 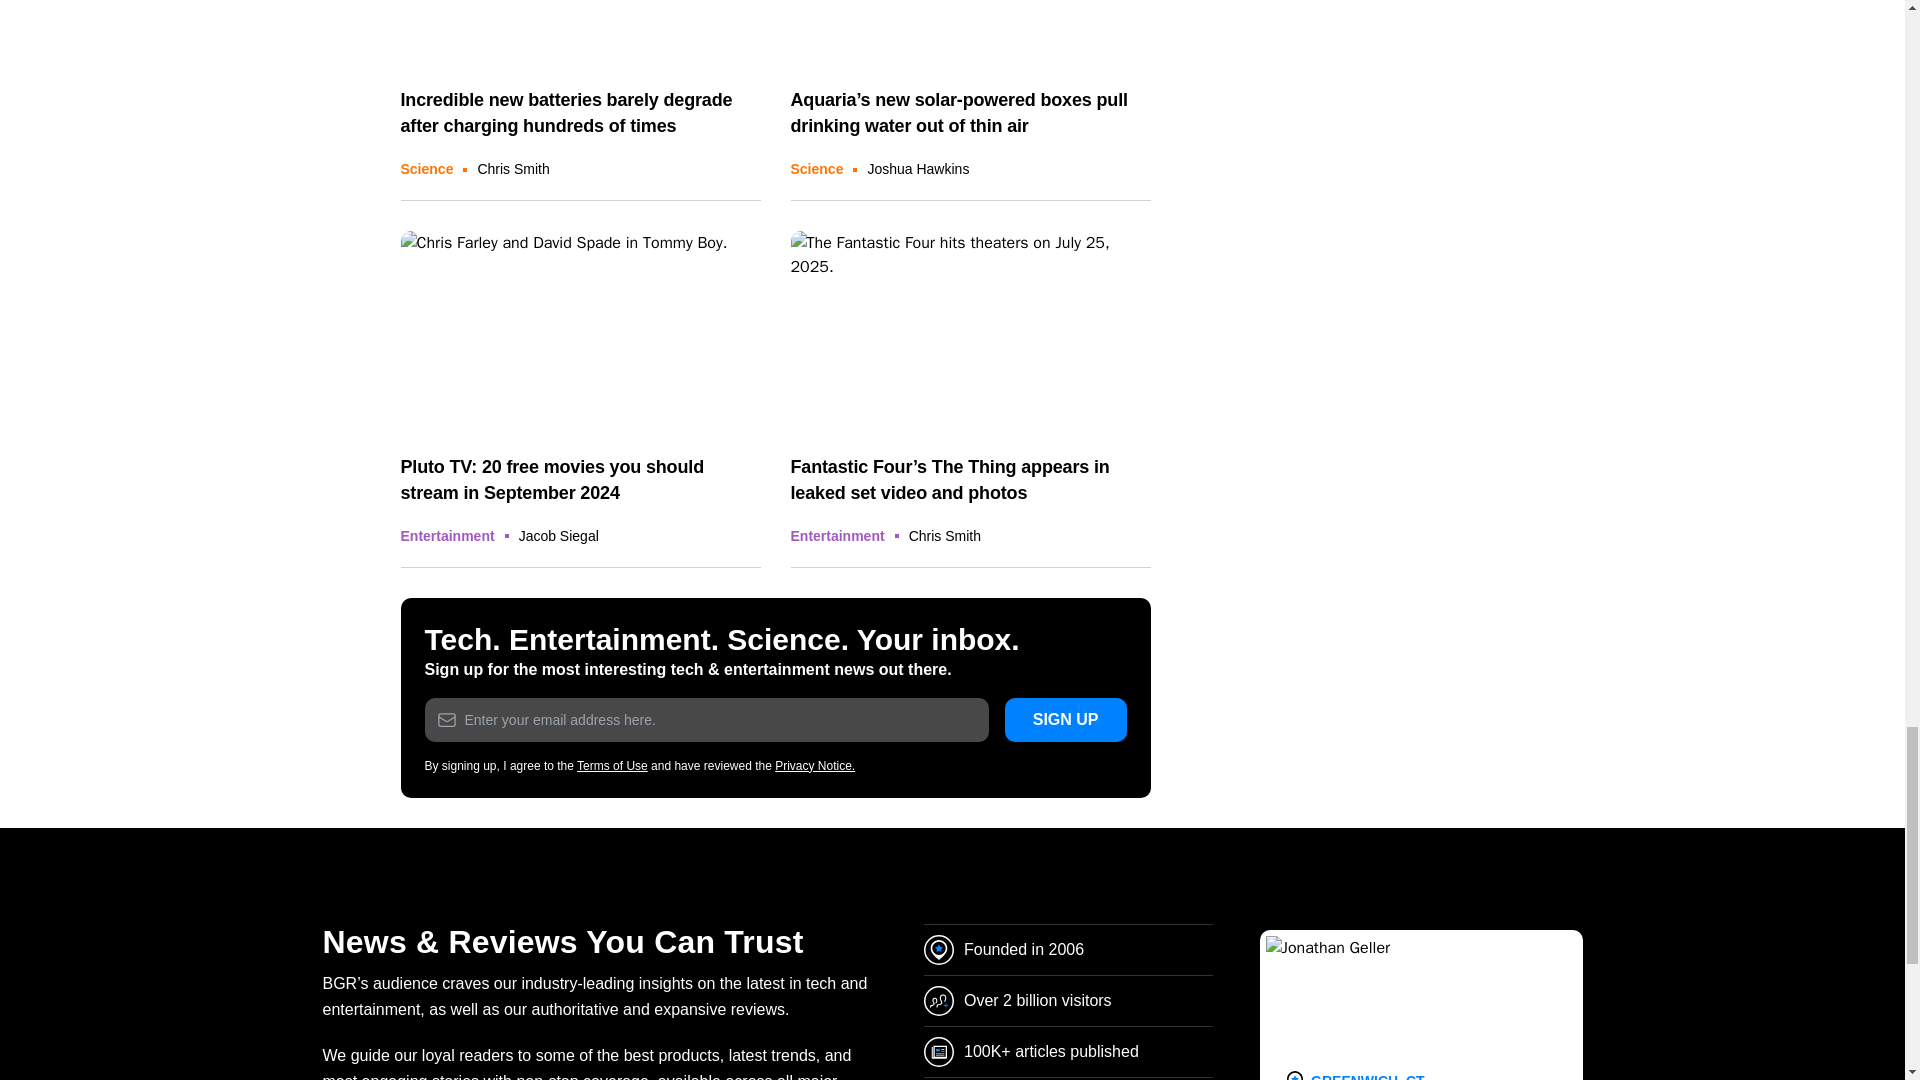 What do you see at coordinates (580, 332) in the screenshot?
I see `Pluto TV` at bounding box center [580, 332].